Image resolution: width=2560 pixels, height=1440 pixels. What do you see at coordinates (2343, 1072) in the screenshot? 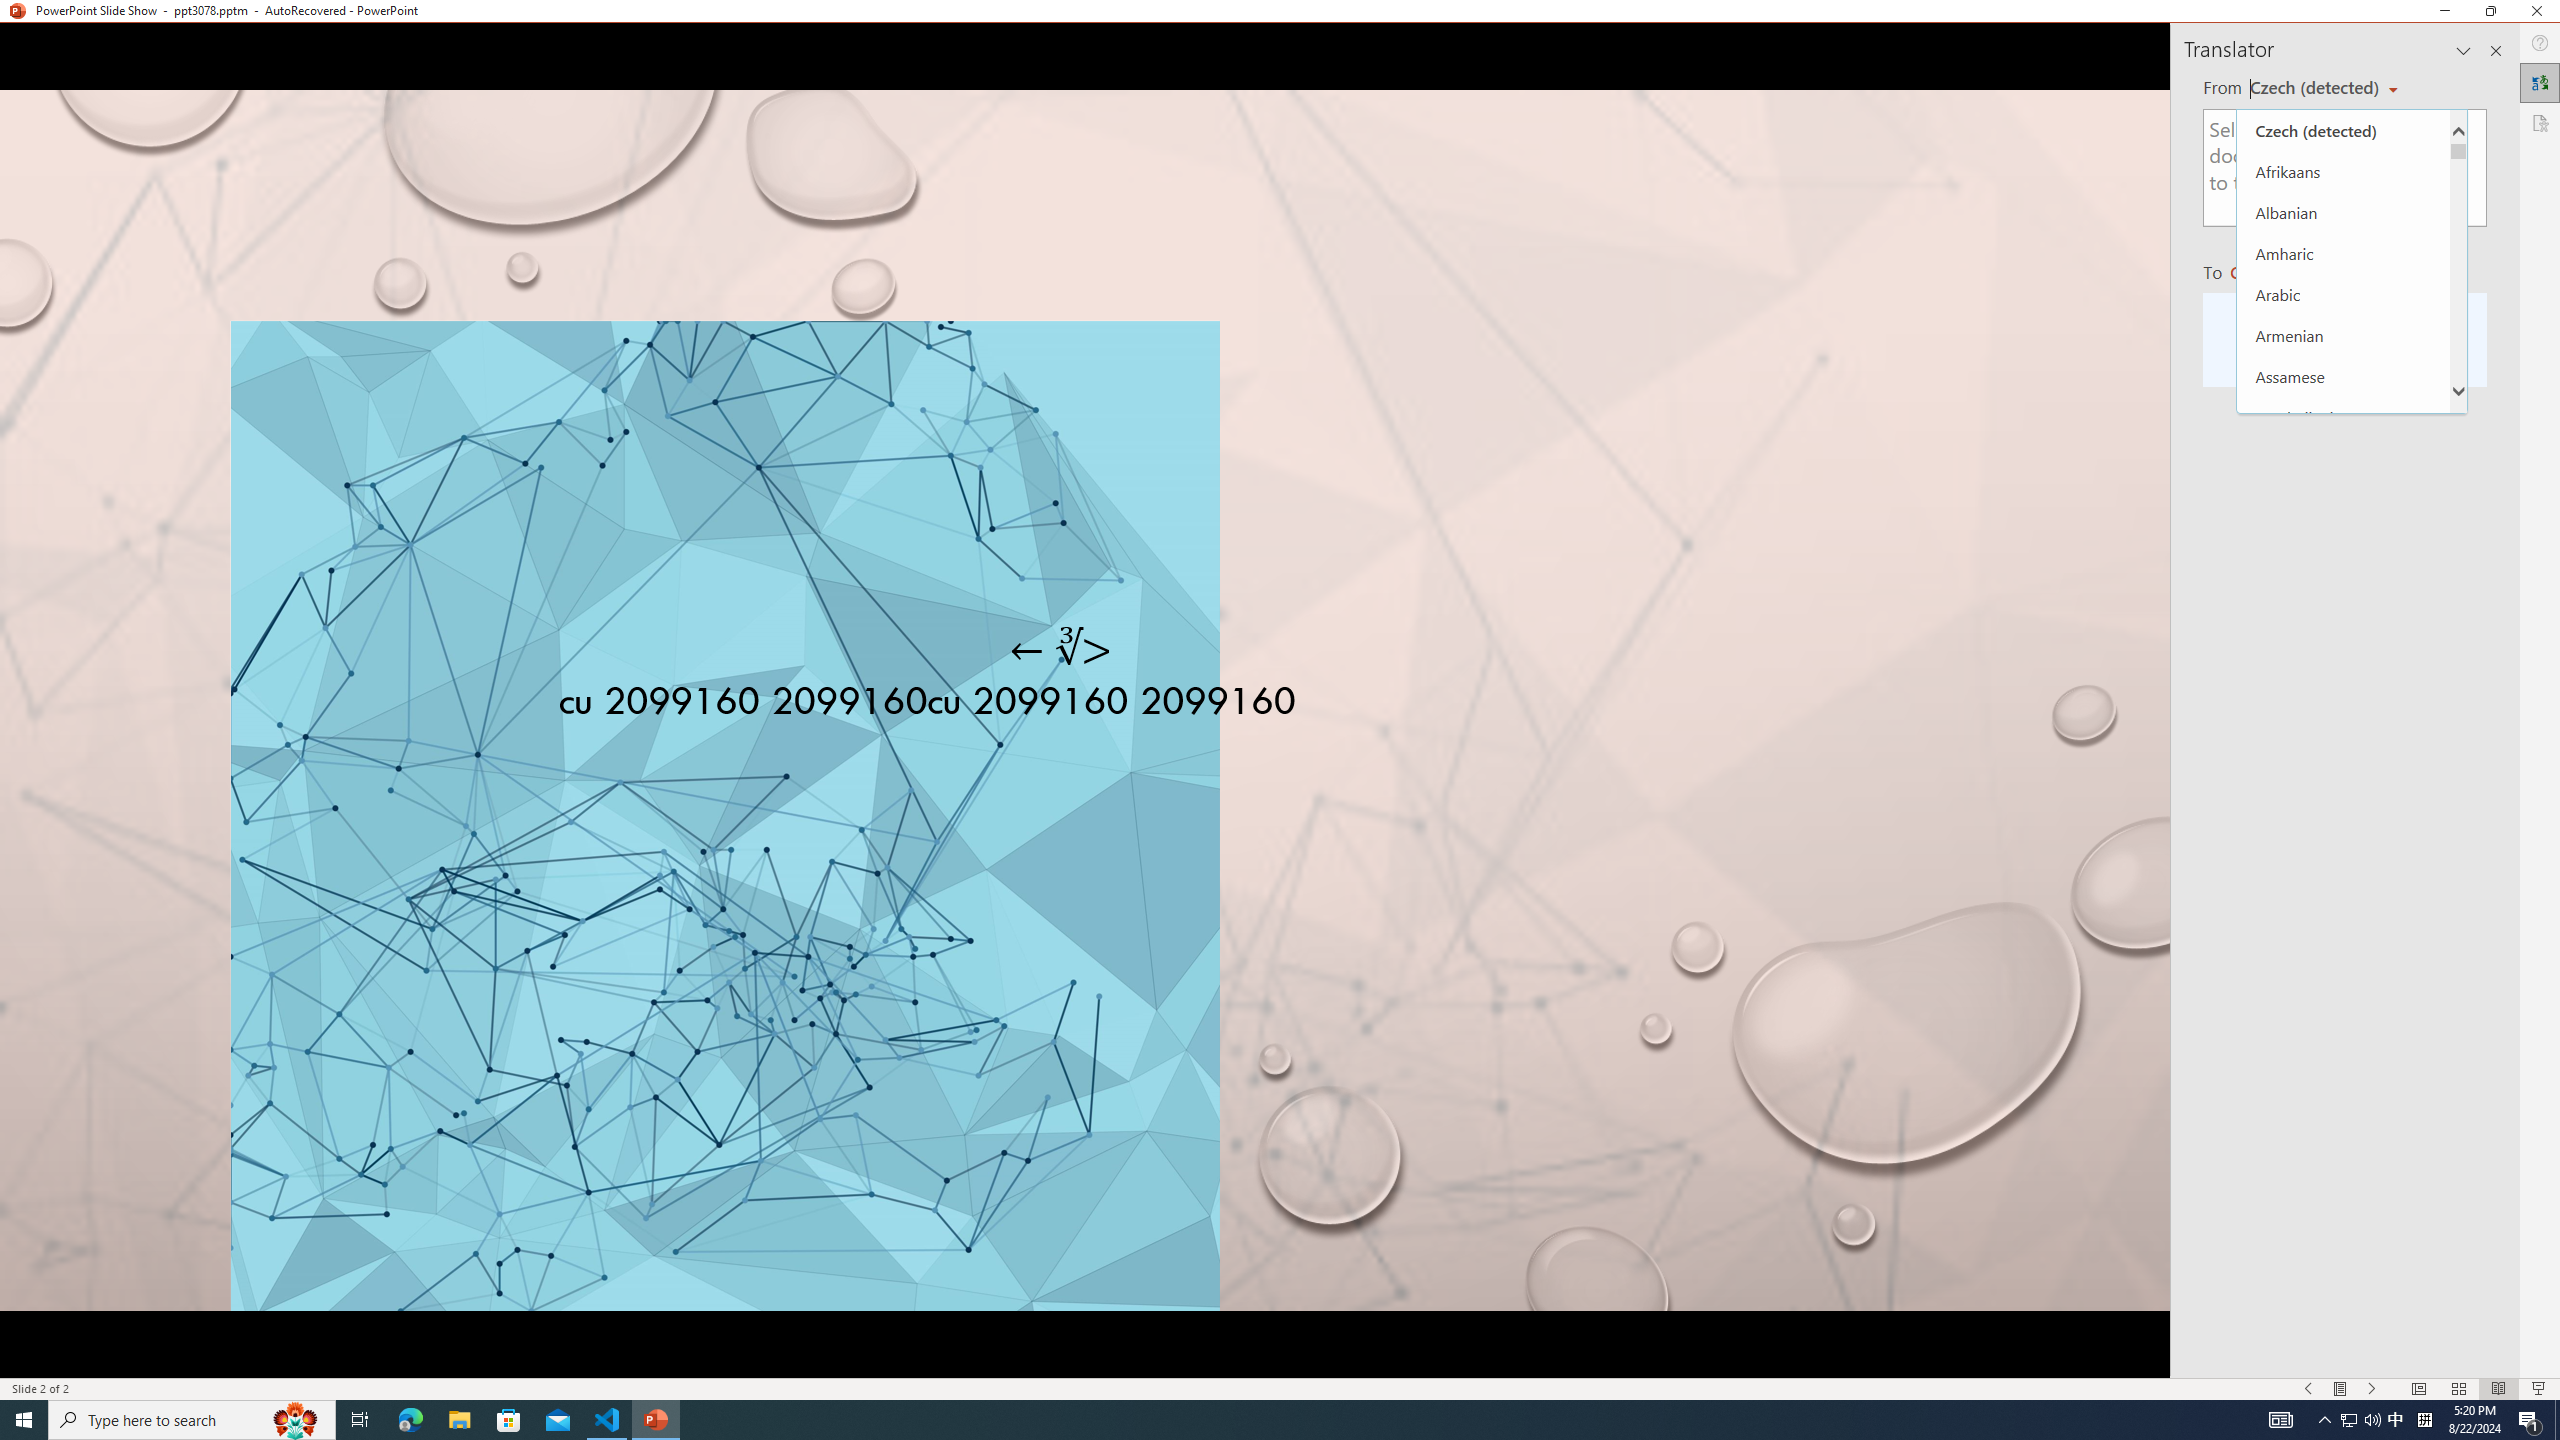
I see `Danish` at bounding box center [2343, 1072].